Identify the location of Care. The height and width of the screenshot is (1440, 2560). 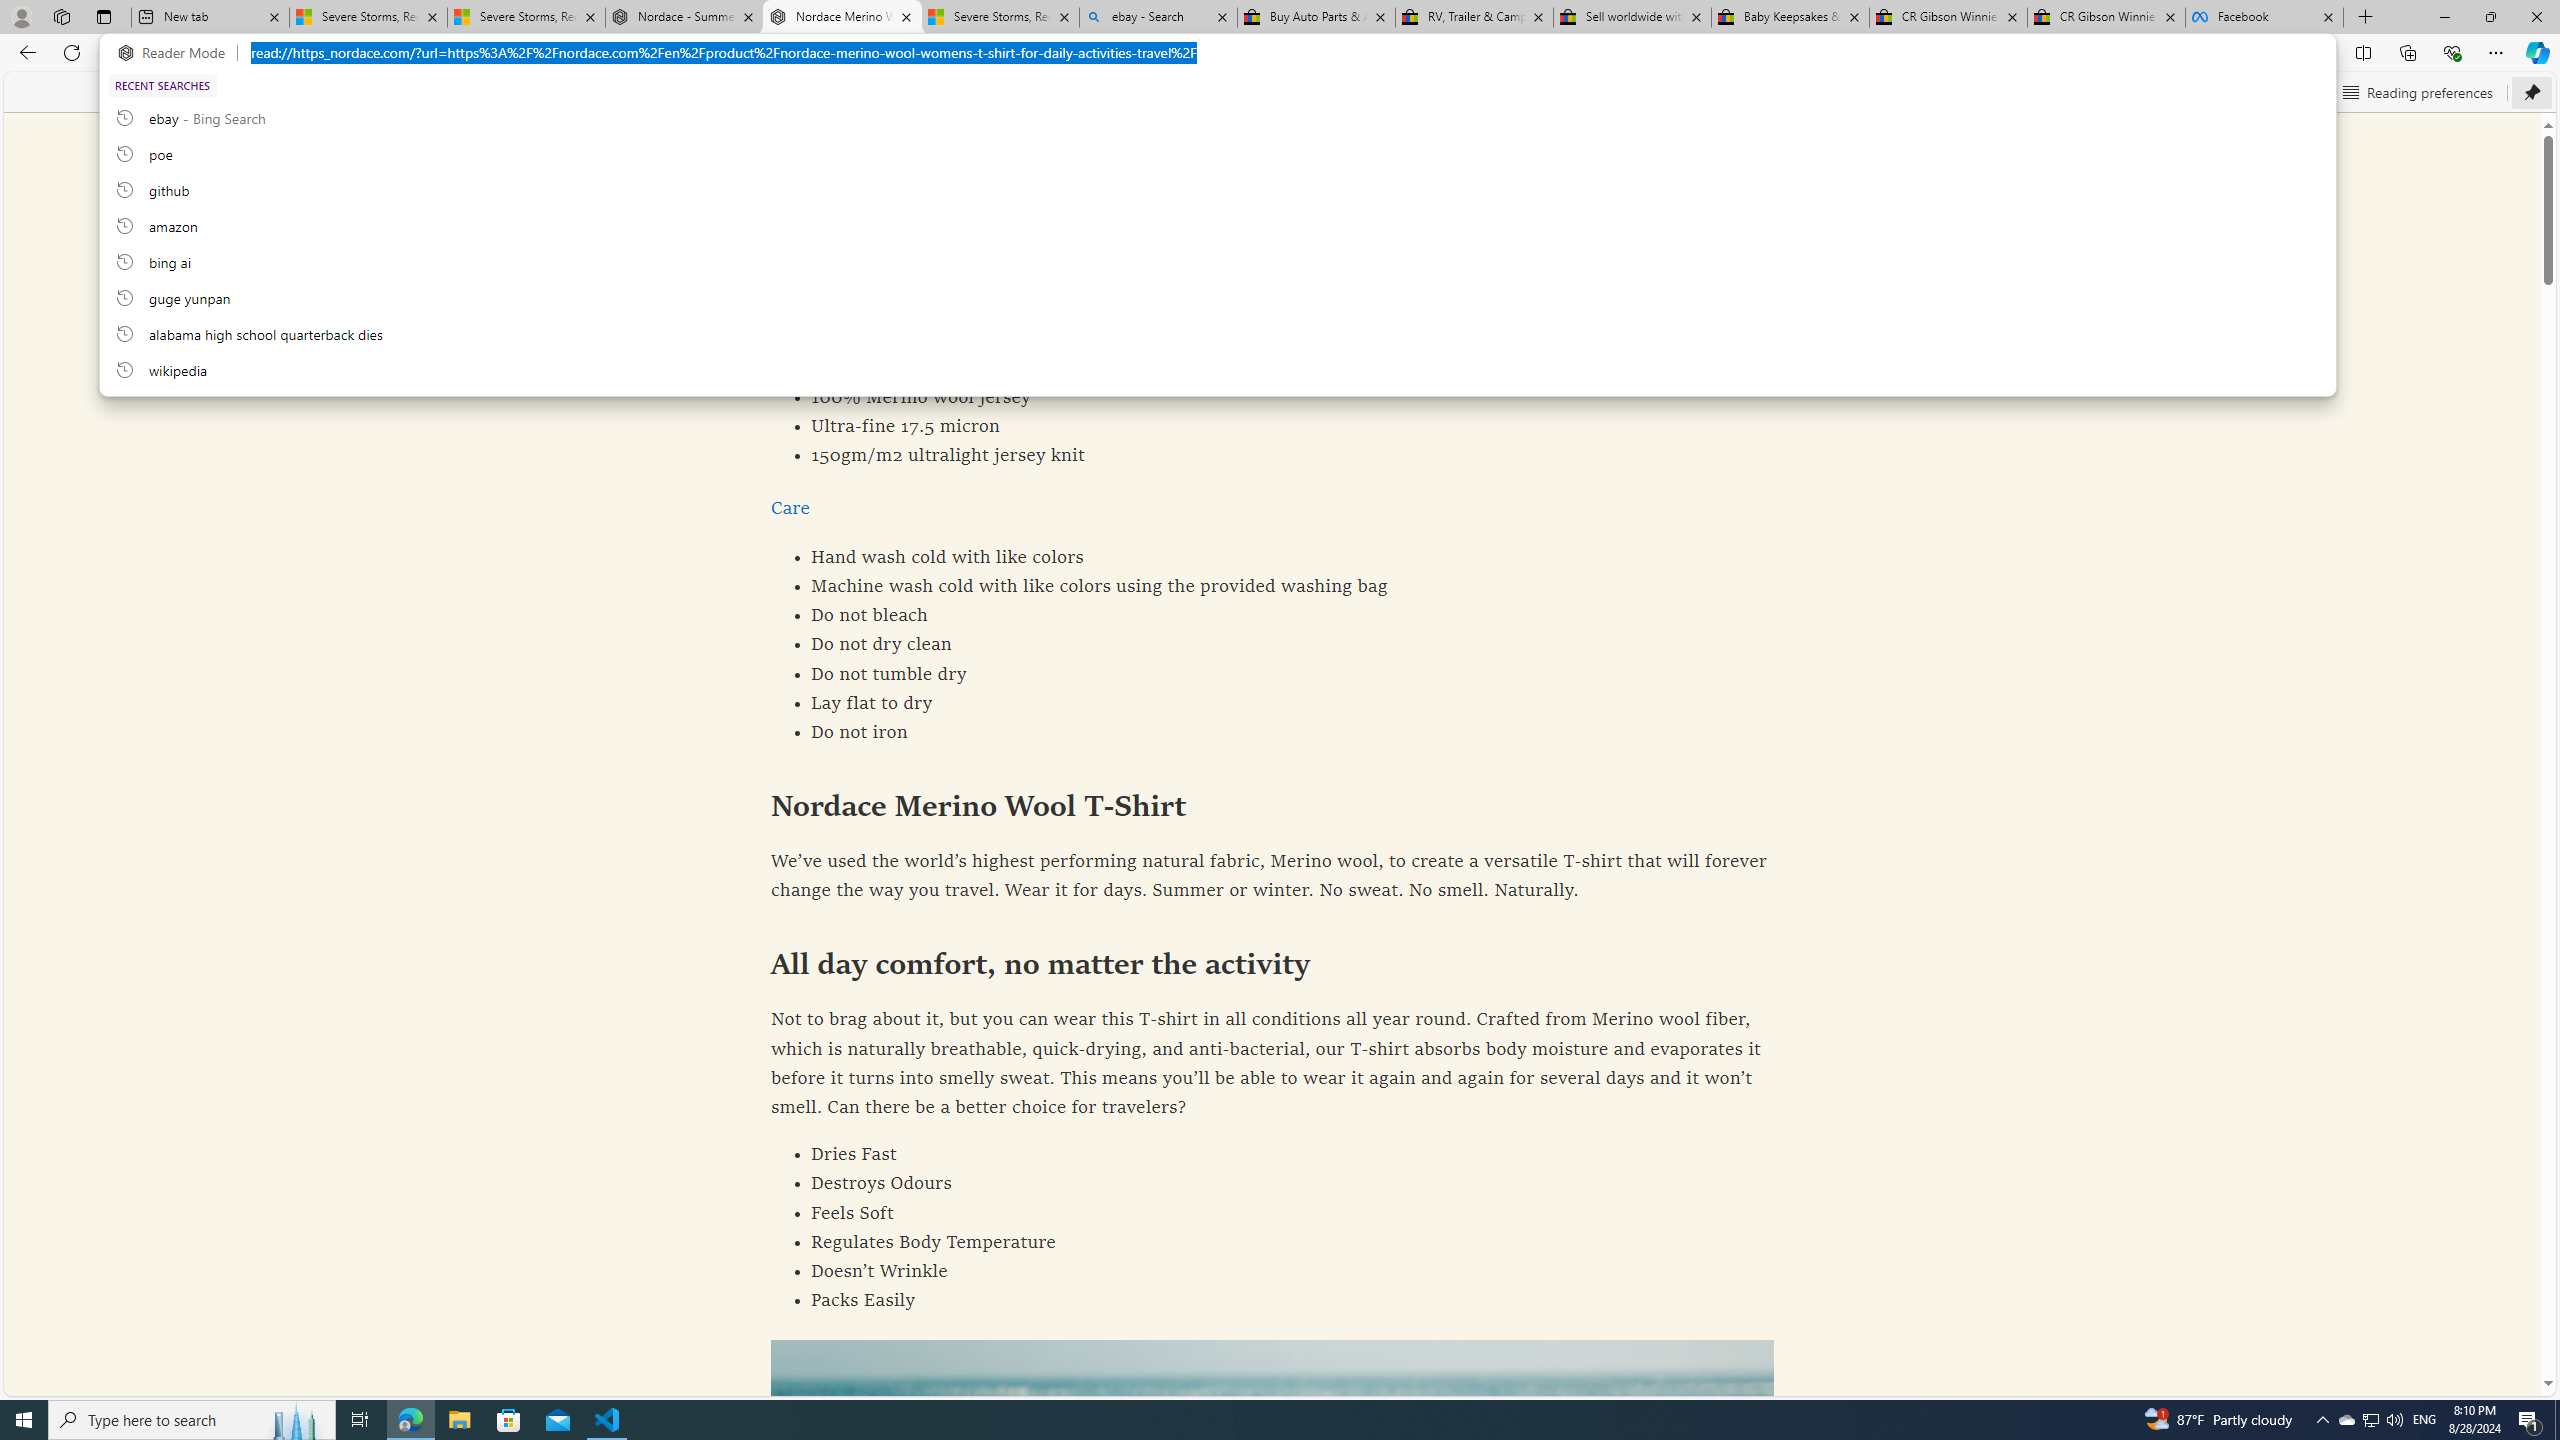
(789, 508).